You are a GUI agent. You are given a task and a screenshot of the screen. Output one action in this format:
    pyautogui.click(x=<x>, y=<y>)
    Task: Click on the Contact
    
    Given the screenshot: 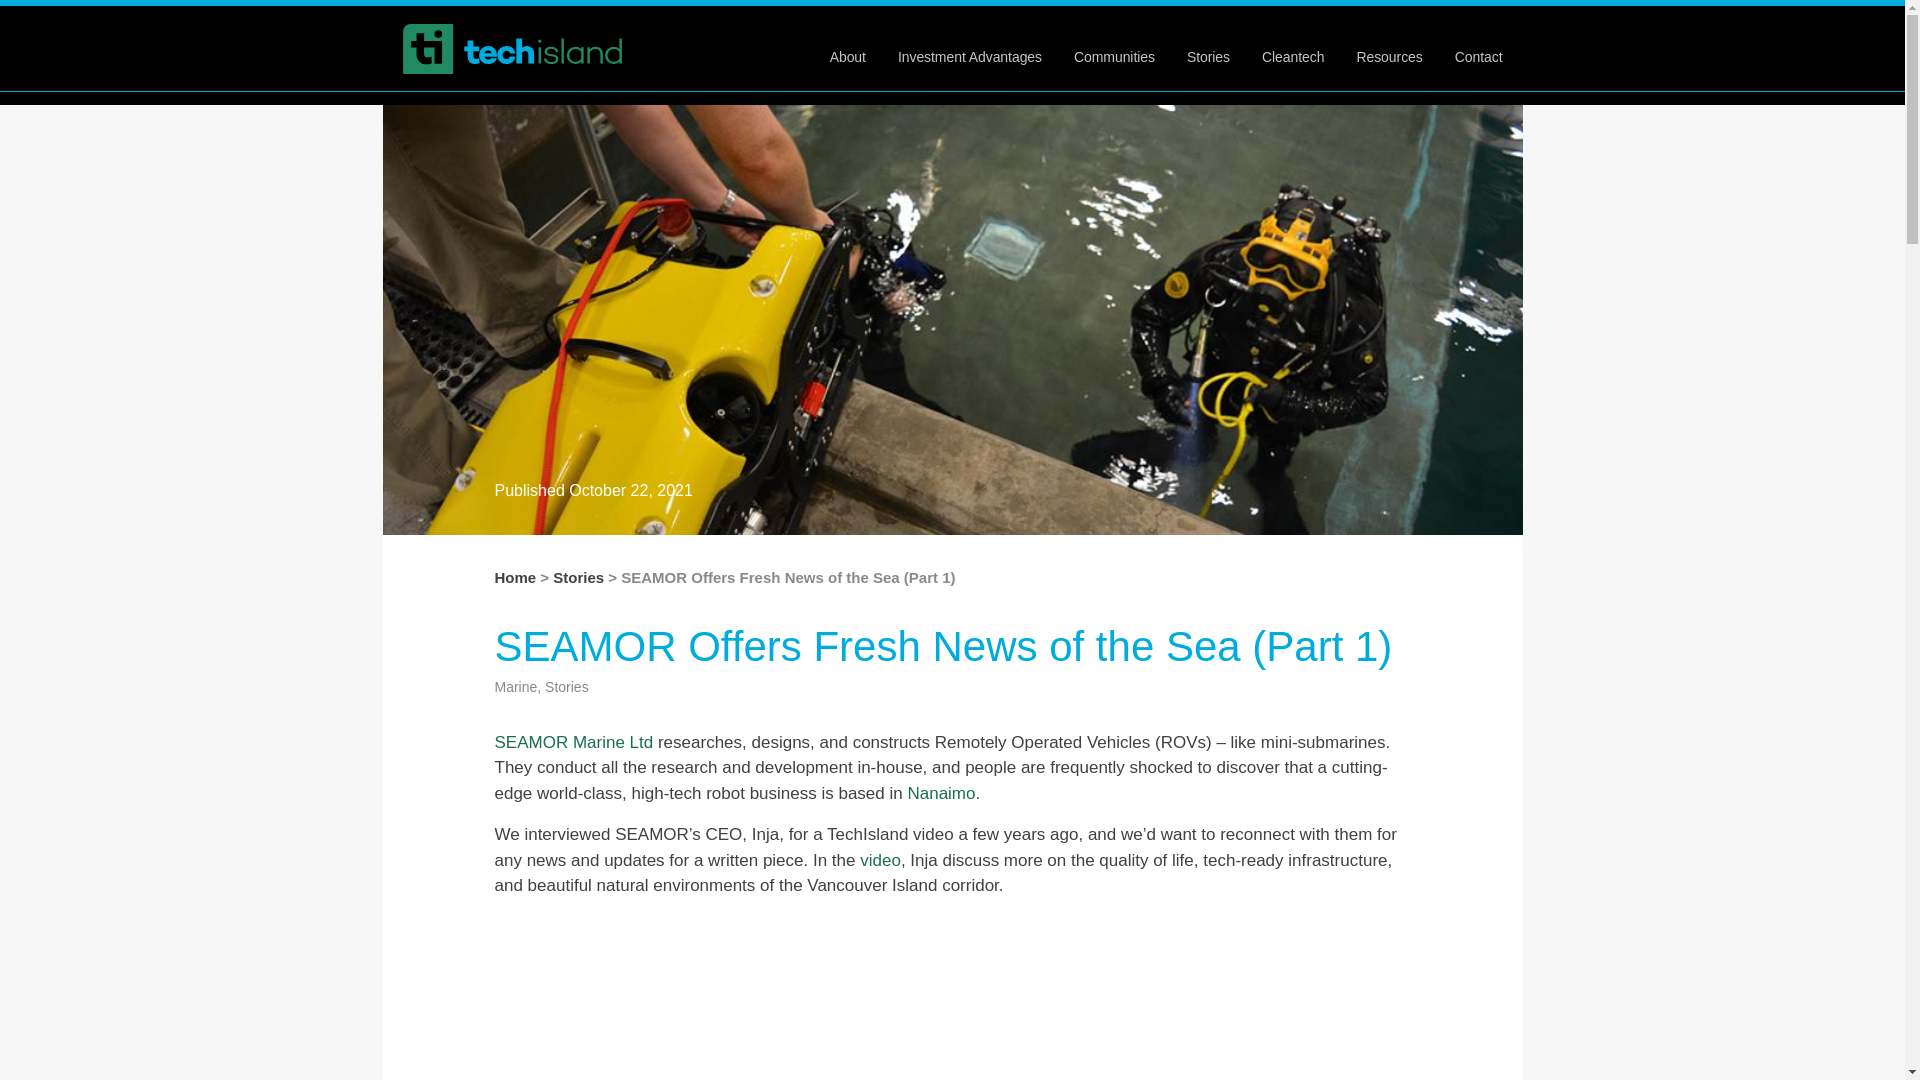 What is the action you would take?
    pyautogui.click(x=1479, y=56)
    